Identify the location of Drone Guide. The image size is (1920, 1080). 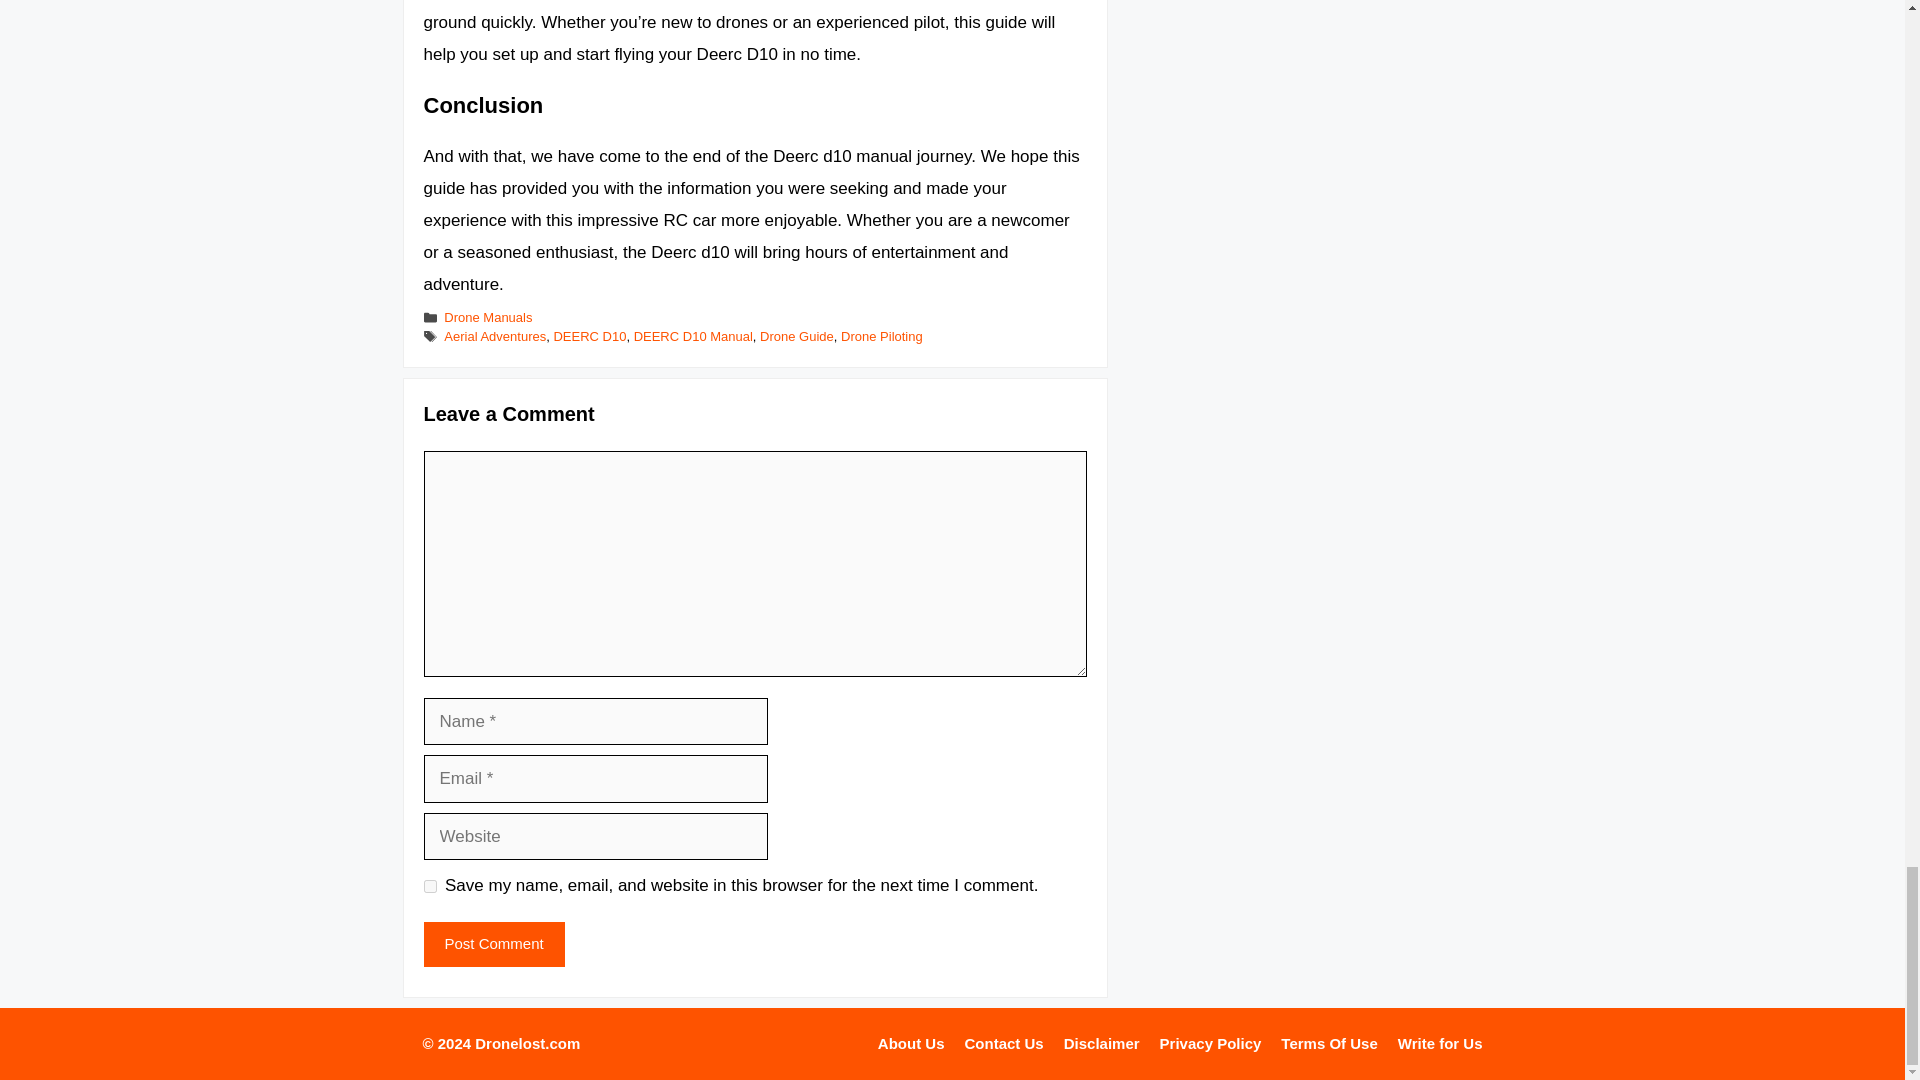
(796, 336).